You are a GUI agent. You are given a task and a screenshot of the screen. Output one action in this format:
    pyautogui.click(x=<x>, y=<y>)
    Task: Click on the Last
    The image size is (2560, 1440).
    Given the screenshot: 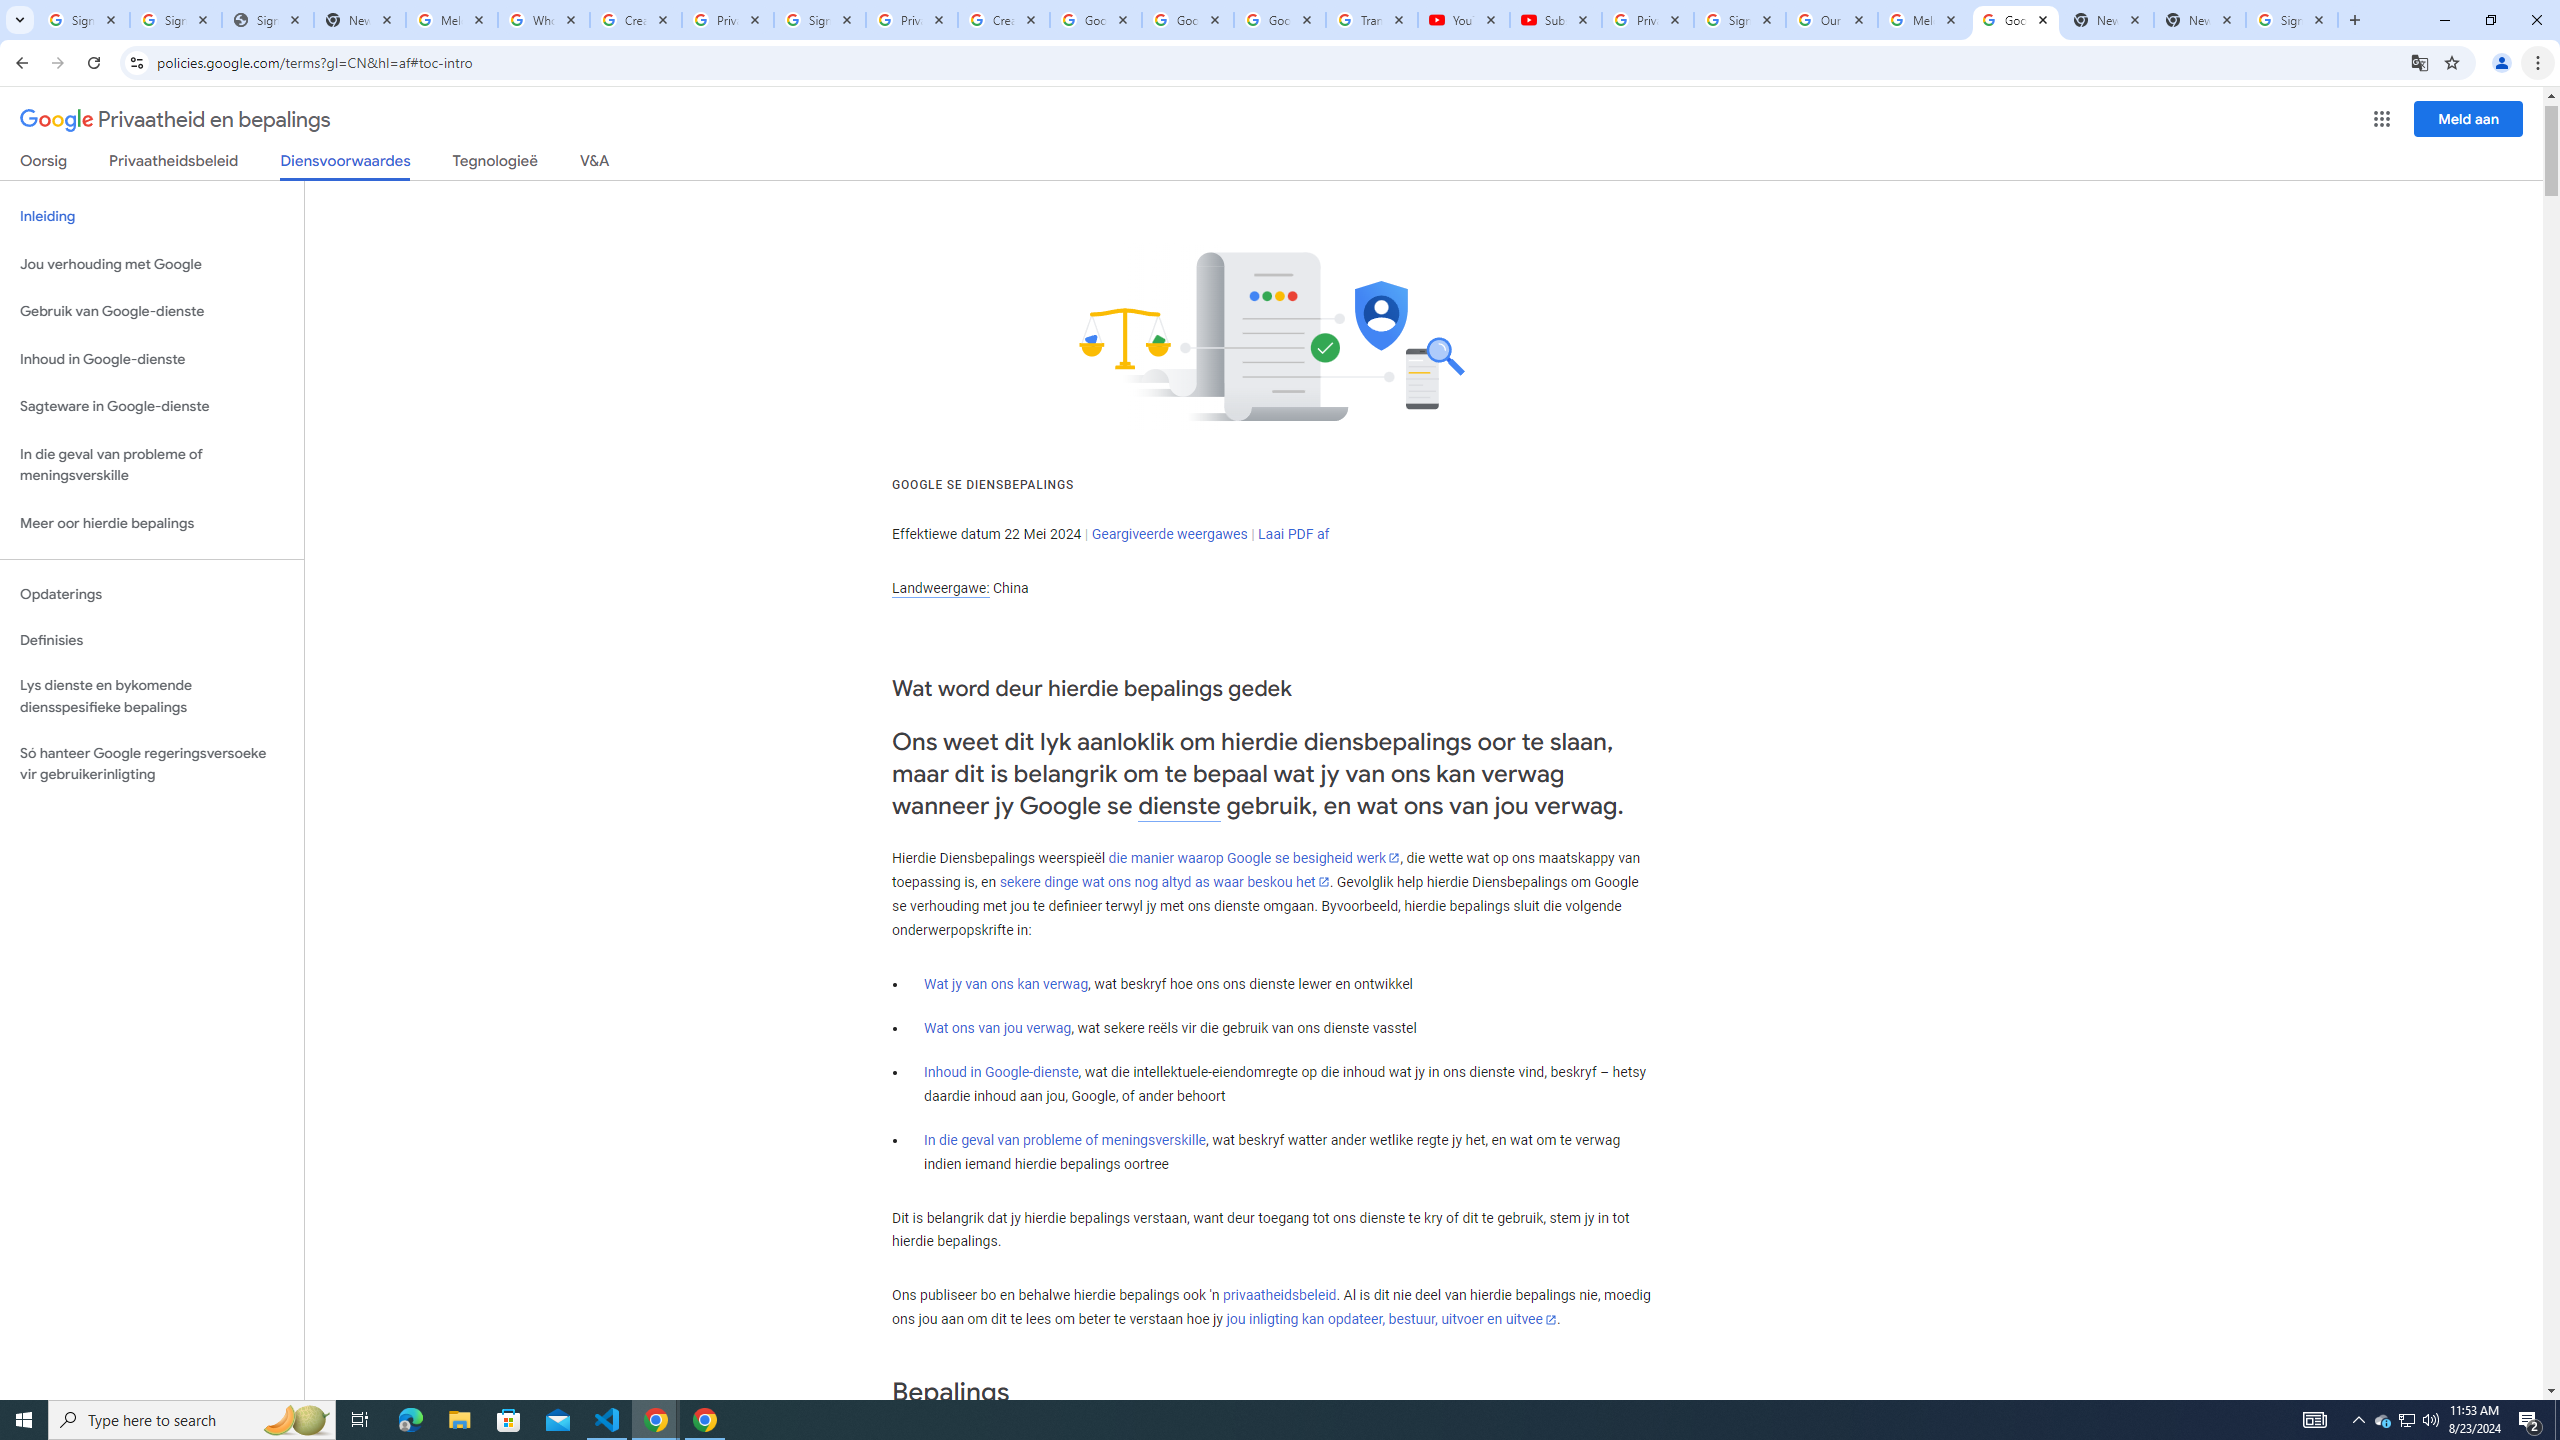 What is the action you would take?
    pyautogui.click(x=1456, y=126)
    